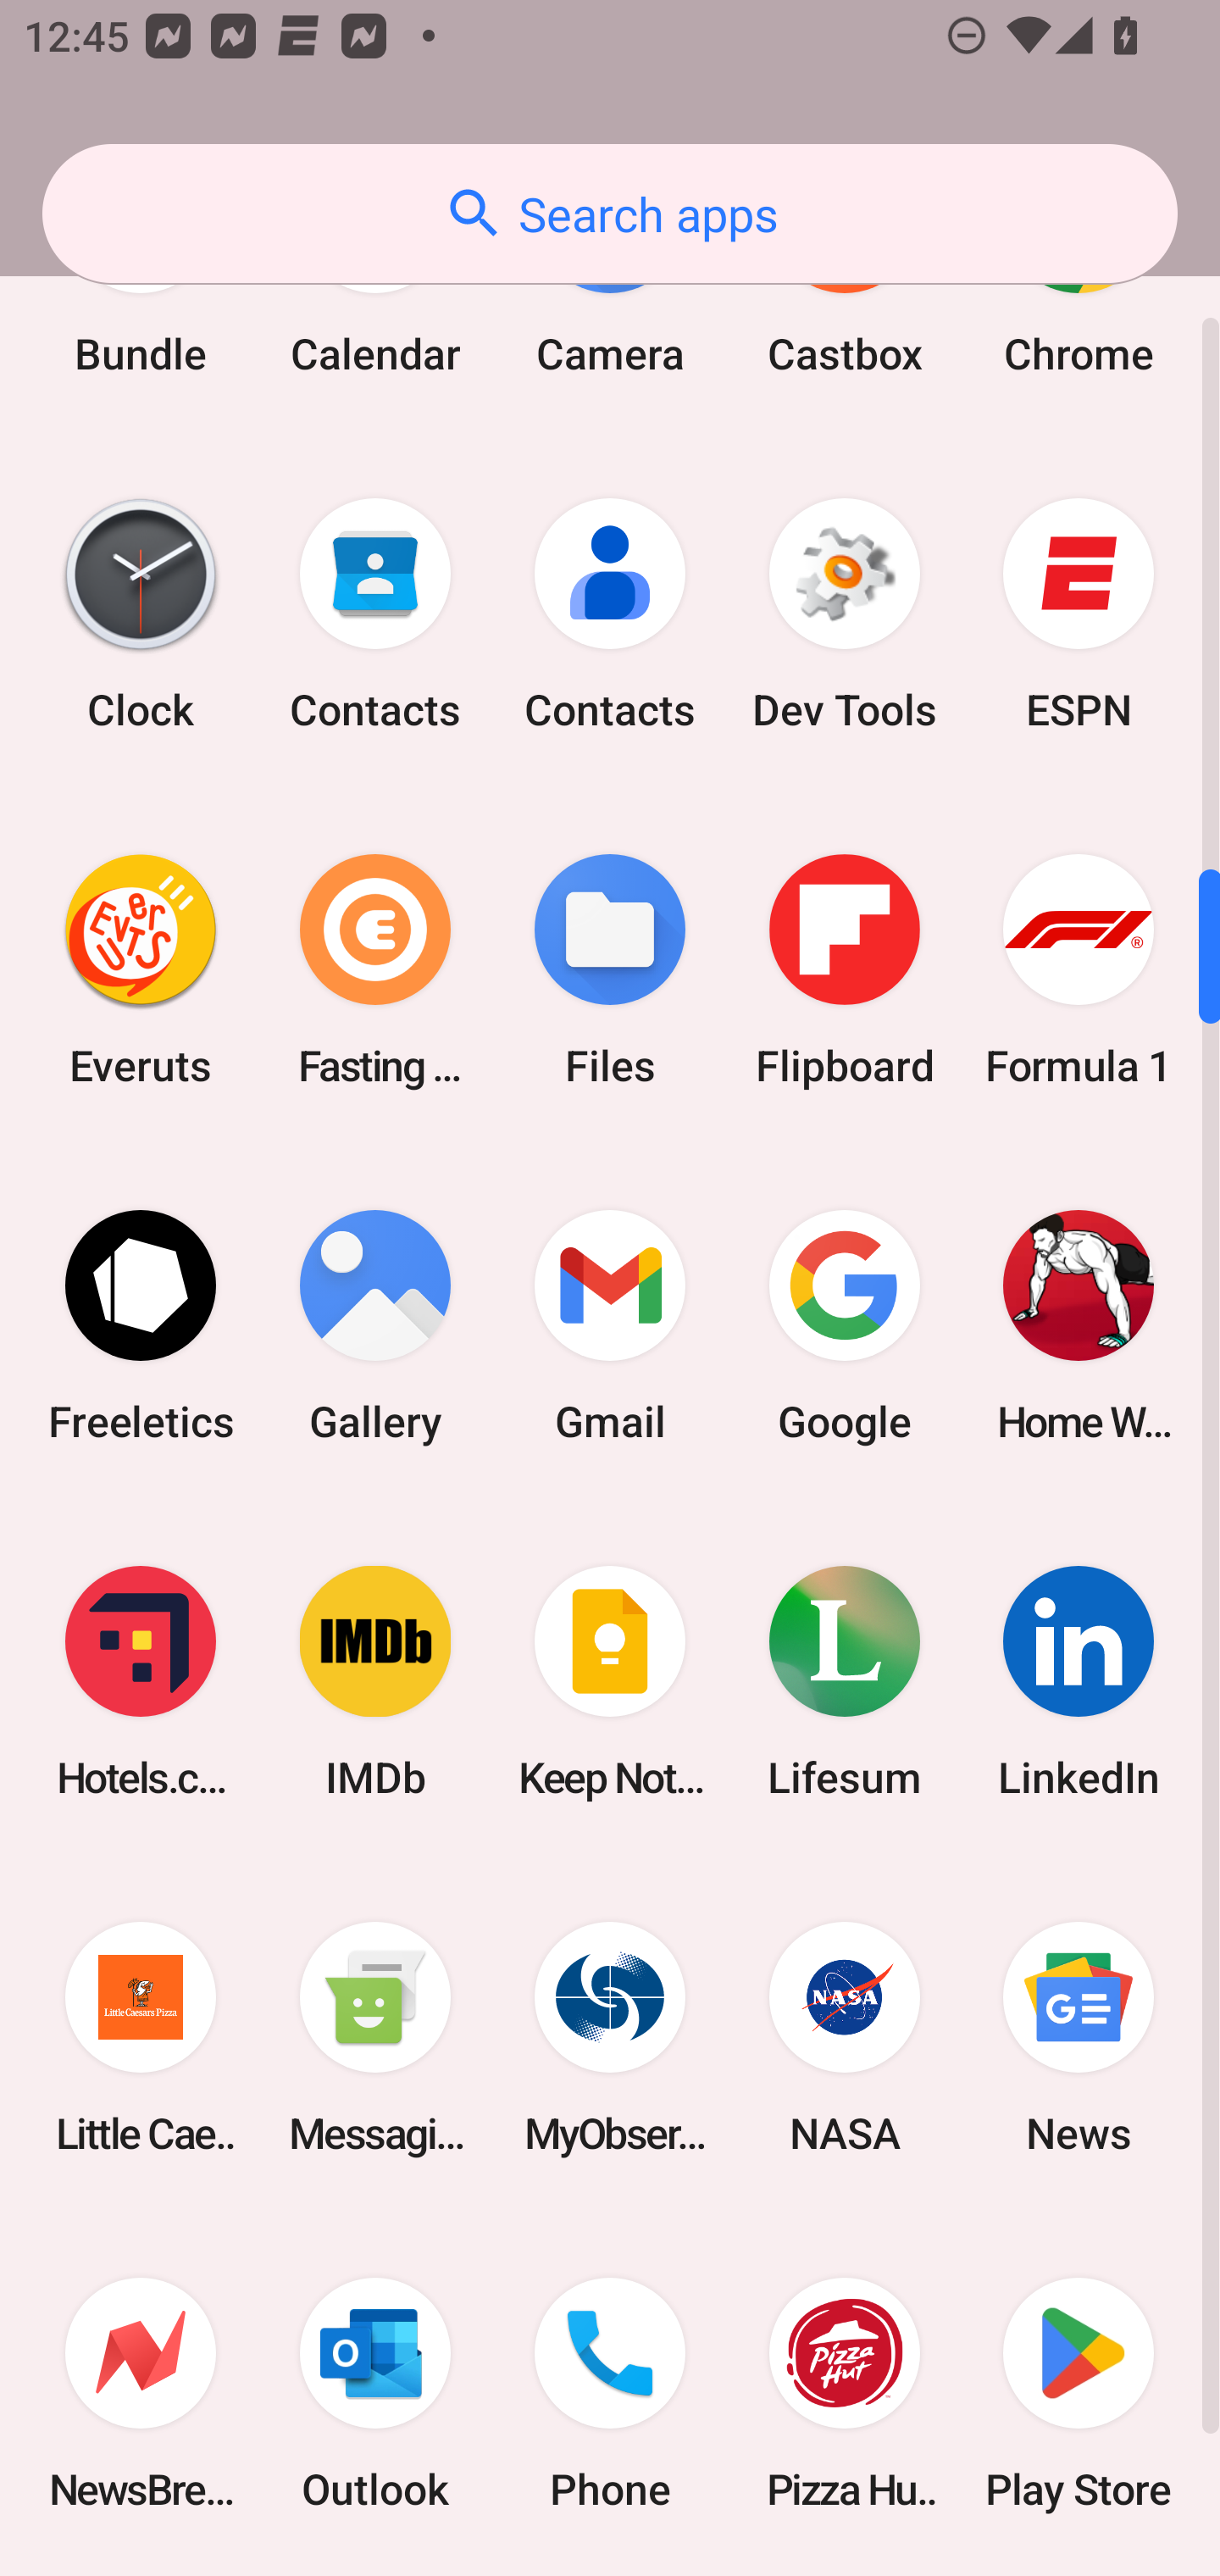 The image size is (1220, 2576). Describe the element at coordinates (141, 2037) in the screenshot. I see `Little Caesars Pizza` at that location.